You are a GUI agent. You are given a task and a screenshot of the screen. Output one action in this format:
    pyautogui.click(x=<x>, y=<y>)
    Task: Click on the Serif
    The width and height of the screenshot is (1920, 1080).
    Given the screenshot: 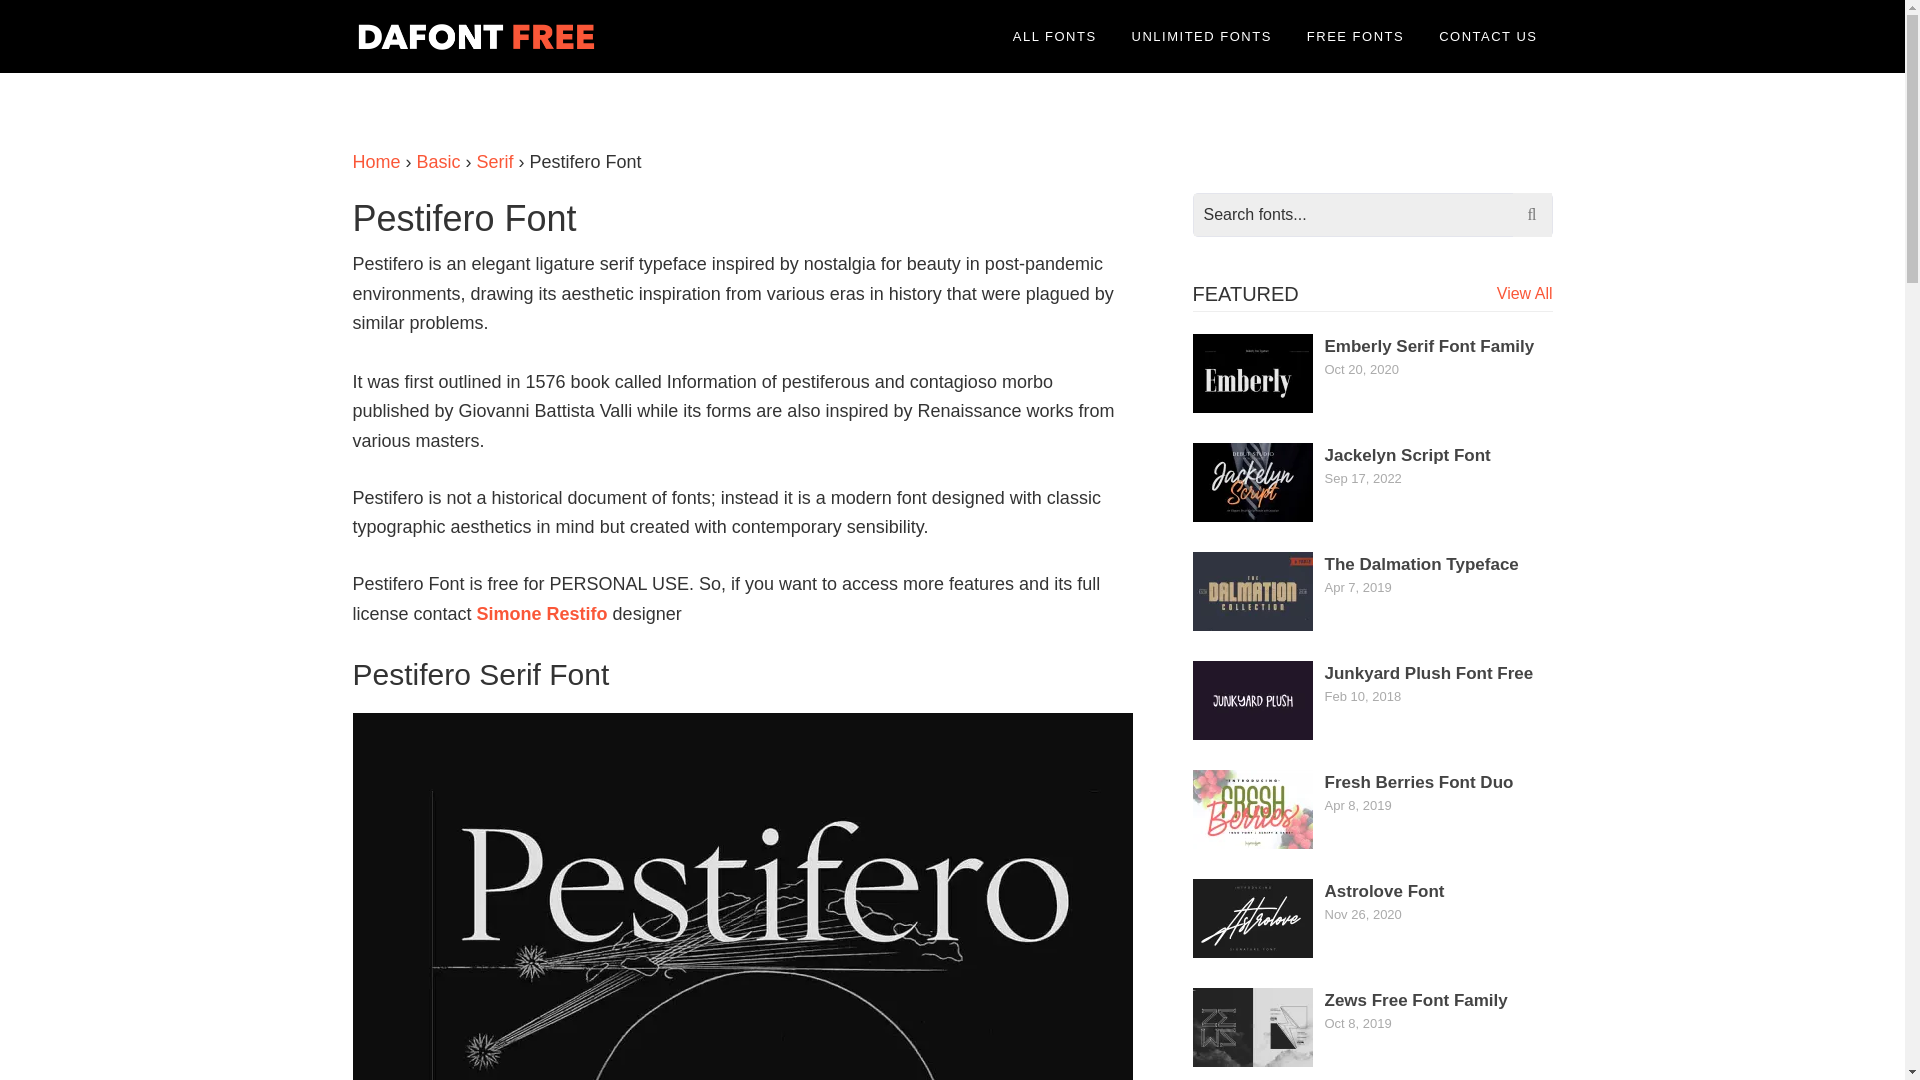 What is the action you would take?
    pyautogui.click(x=495, y=162)
    